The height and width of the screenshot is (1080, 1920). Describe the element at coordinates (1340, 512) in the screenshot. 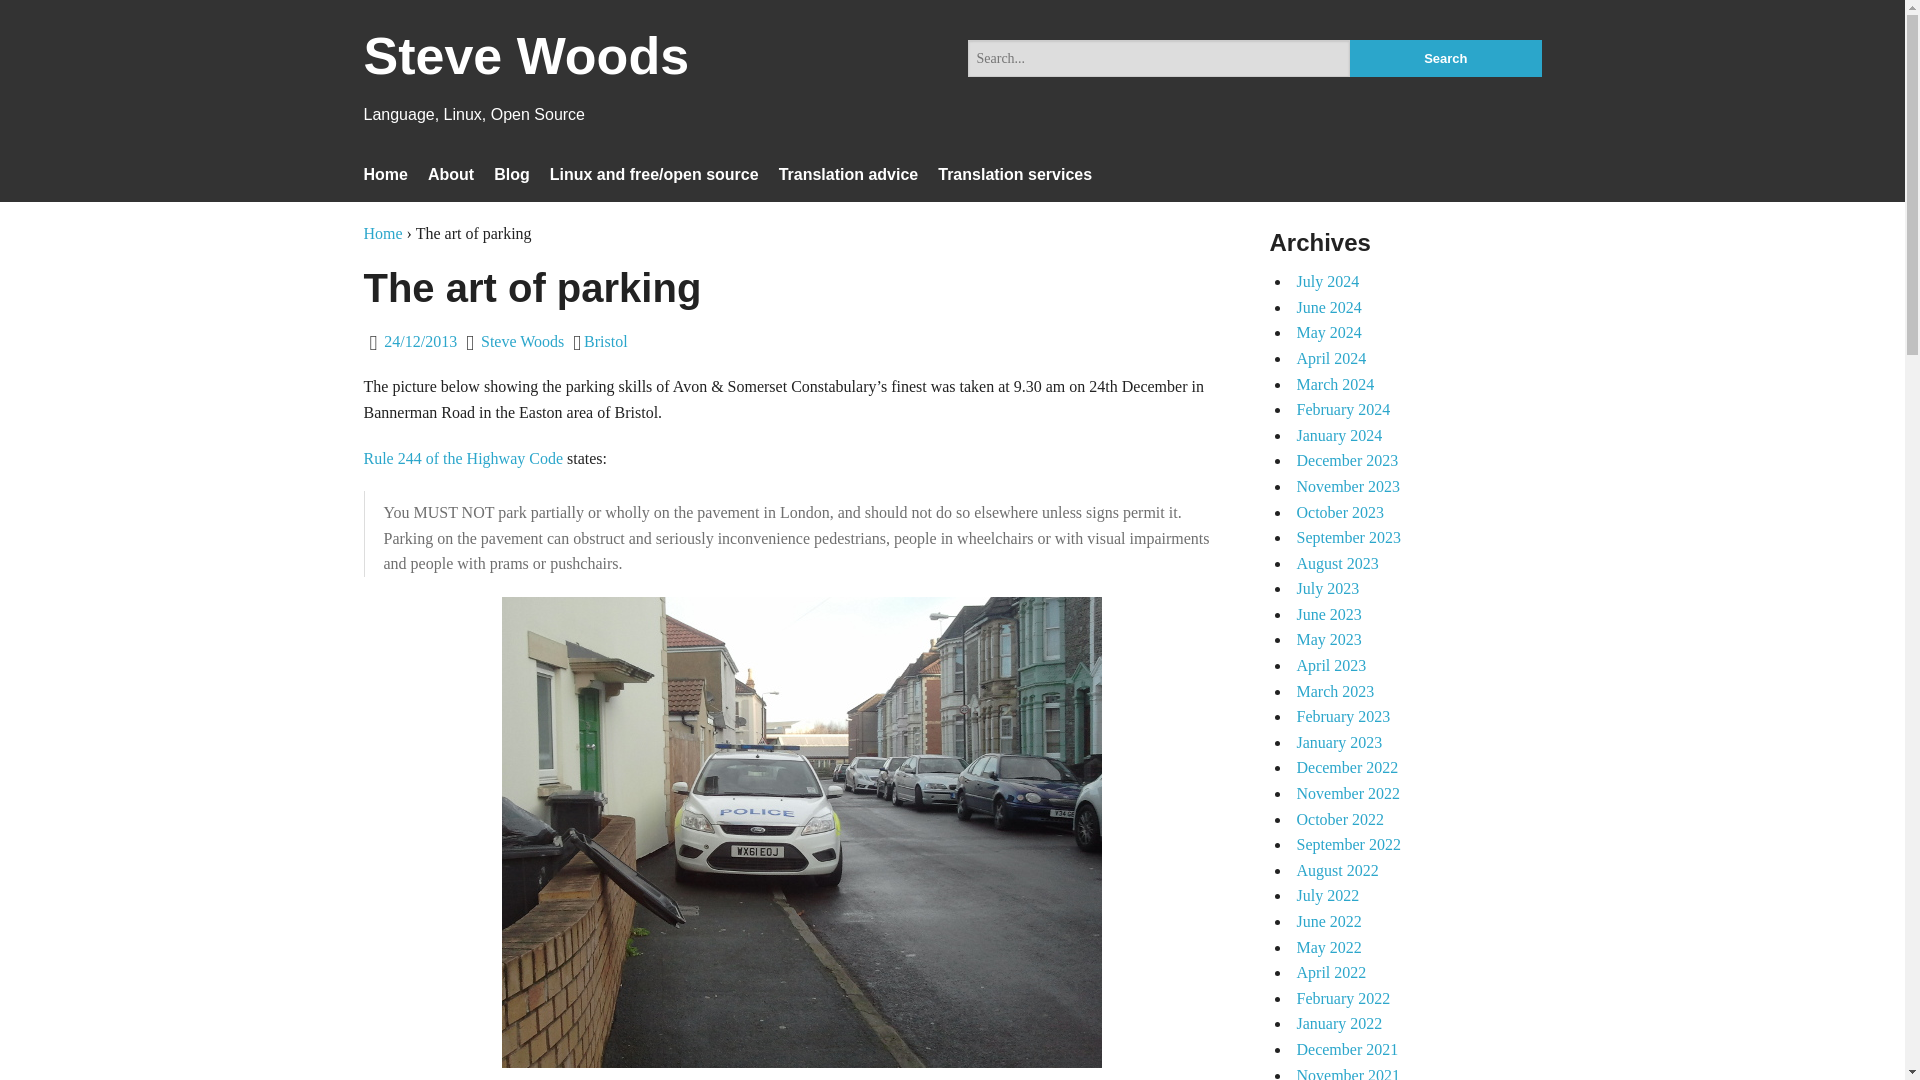

I see `October 2023` at that location.